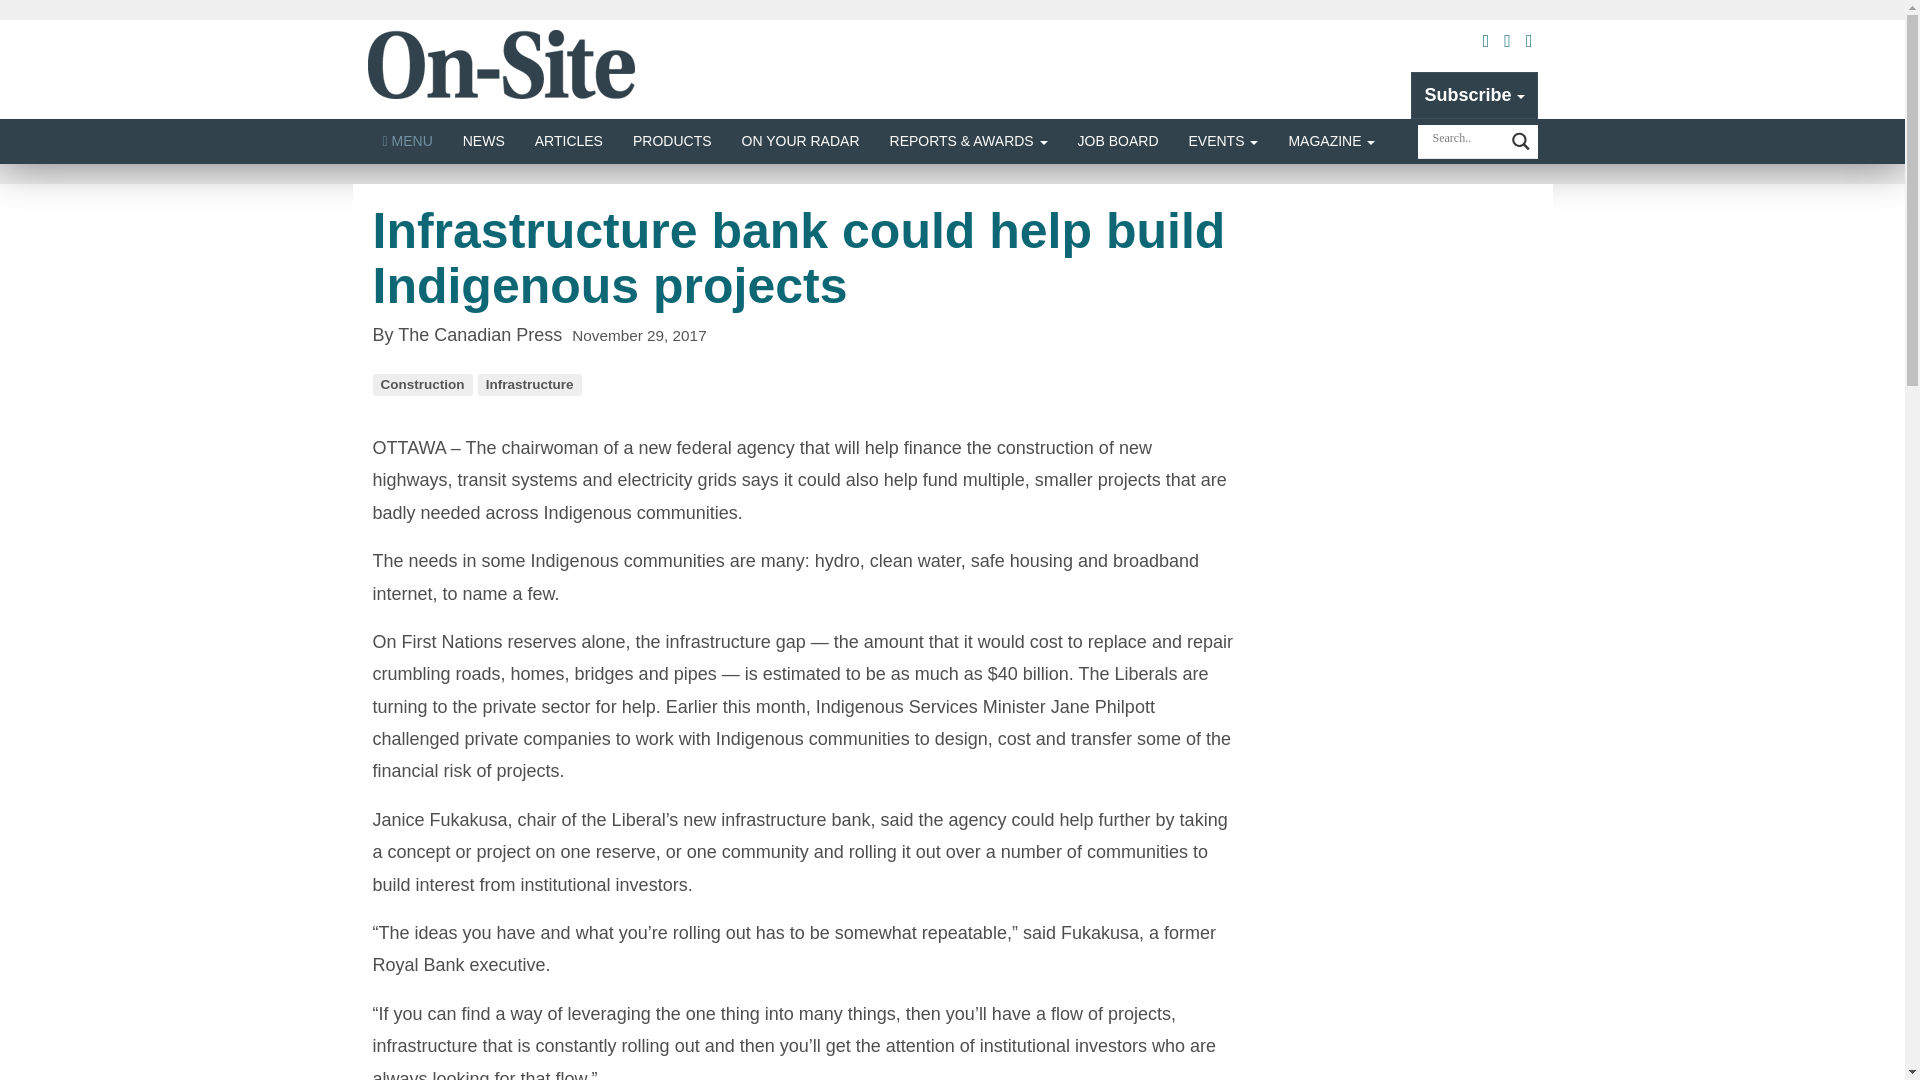  I want to click on ON YOUR RADAR, so click(801, 141).